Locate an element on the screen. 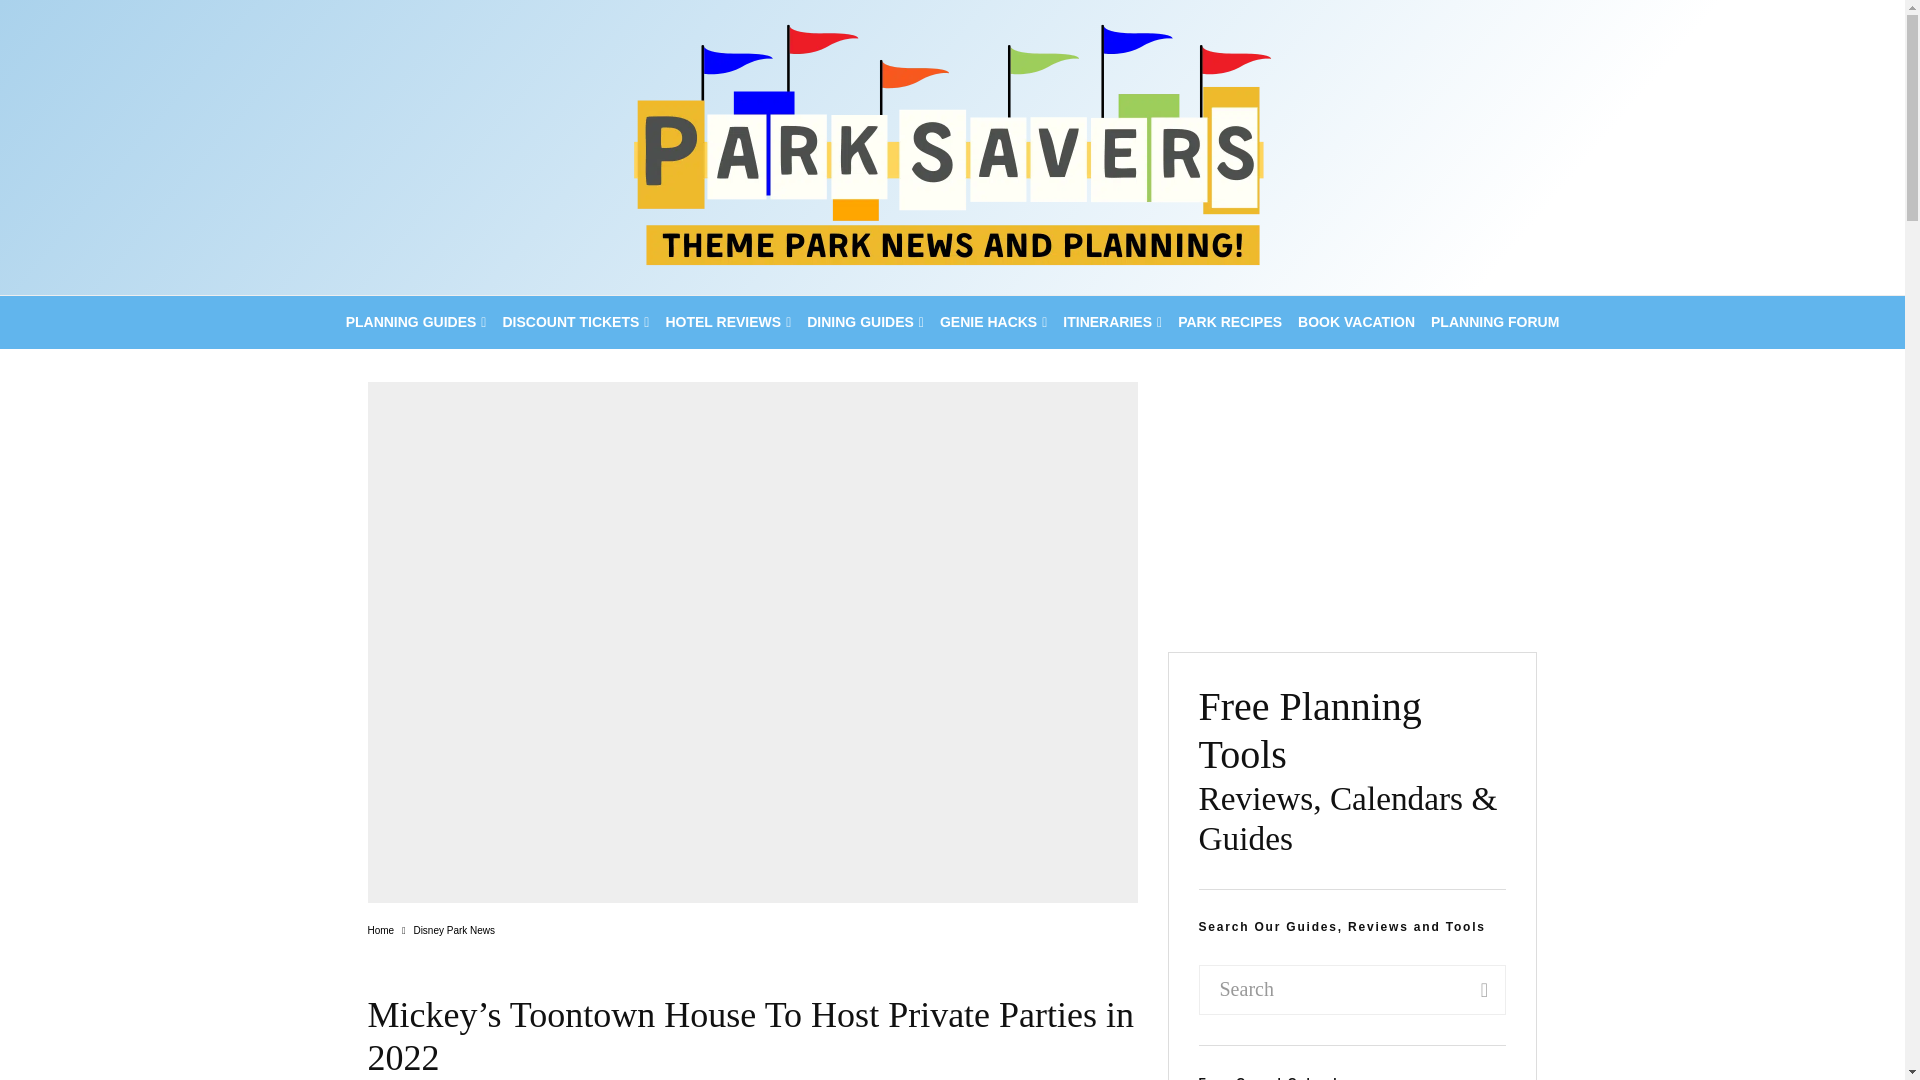  PLANNING FORUM is located at coordinates (1494, 322).